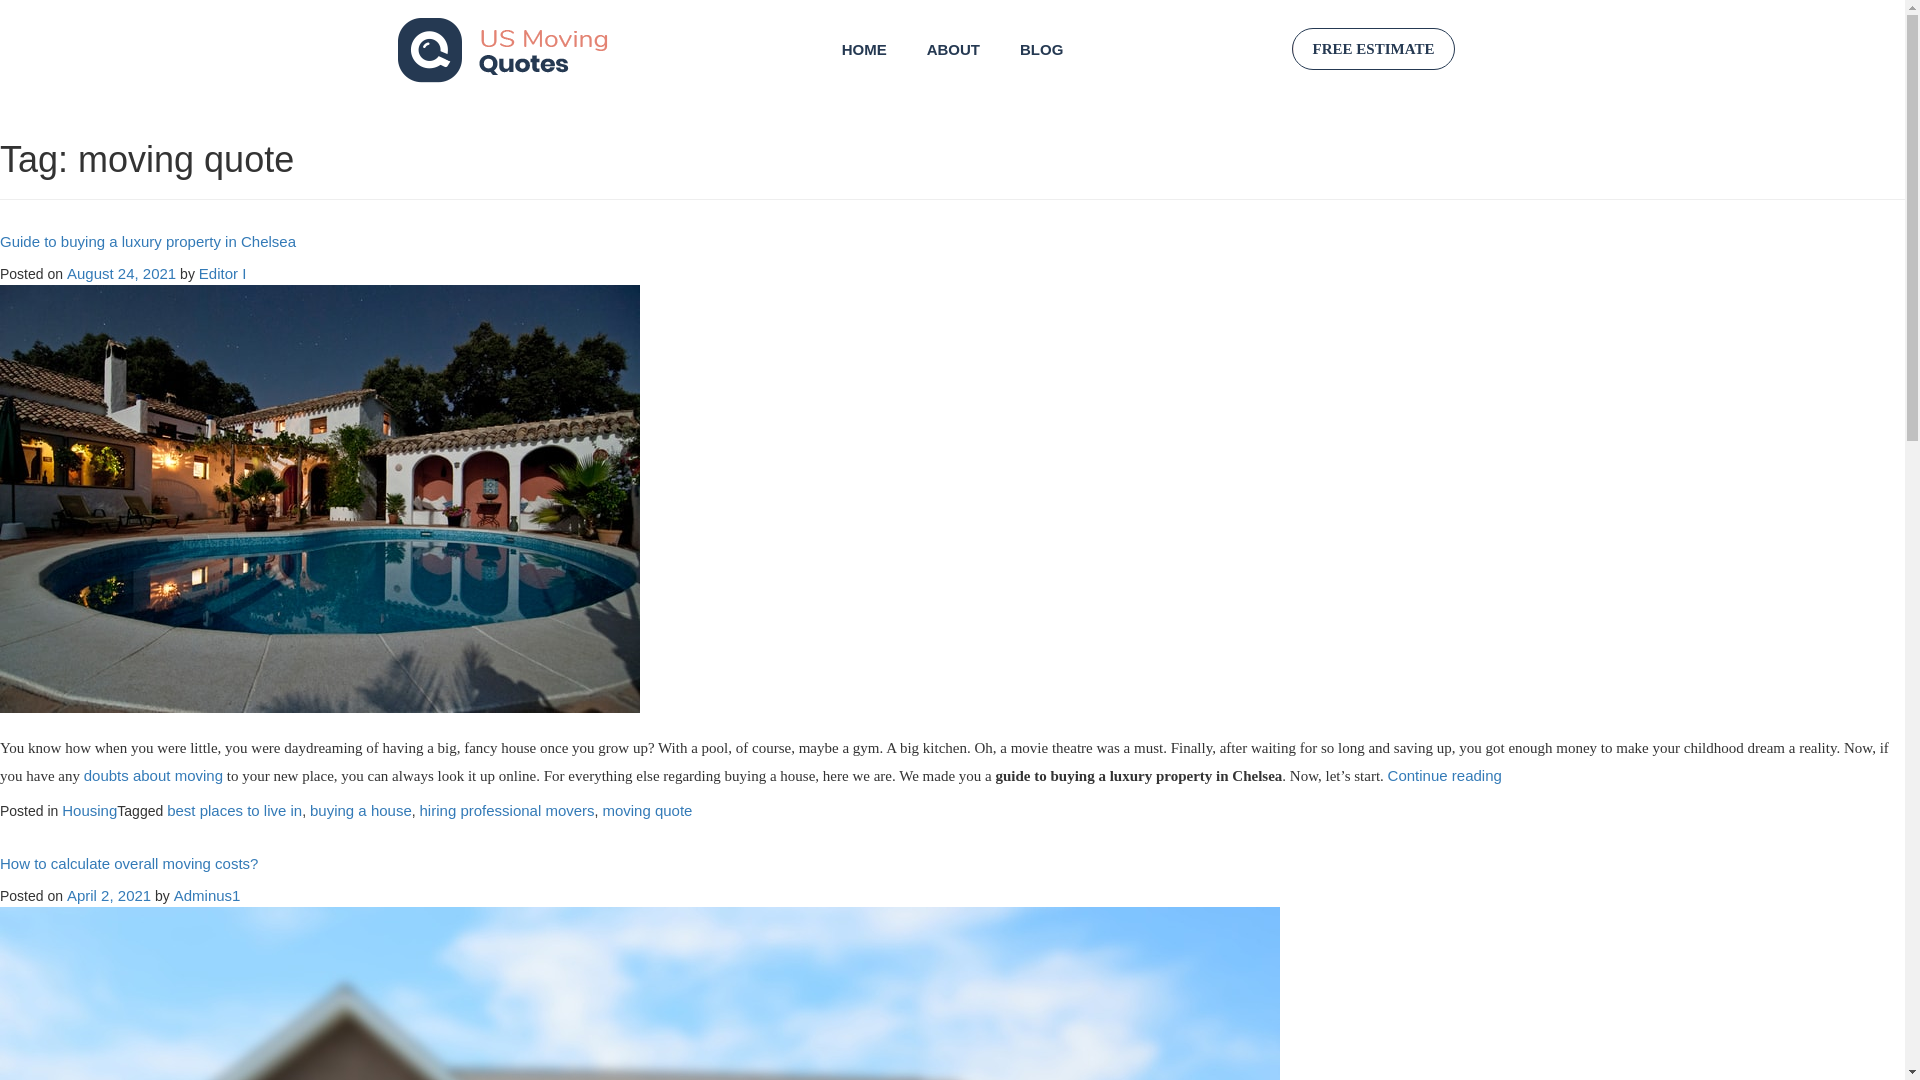 This screenshot has height=1080, width=1920. What do you see at coordinates (646, 810) in the screenshot?
I see `moving quote` at bounding box center [646, 810].